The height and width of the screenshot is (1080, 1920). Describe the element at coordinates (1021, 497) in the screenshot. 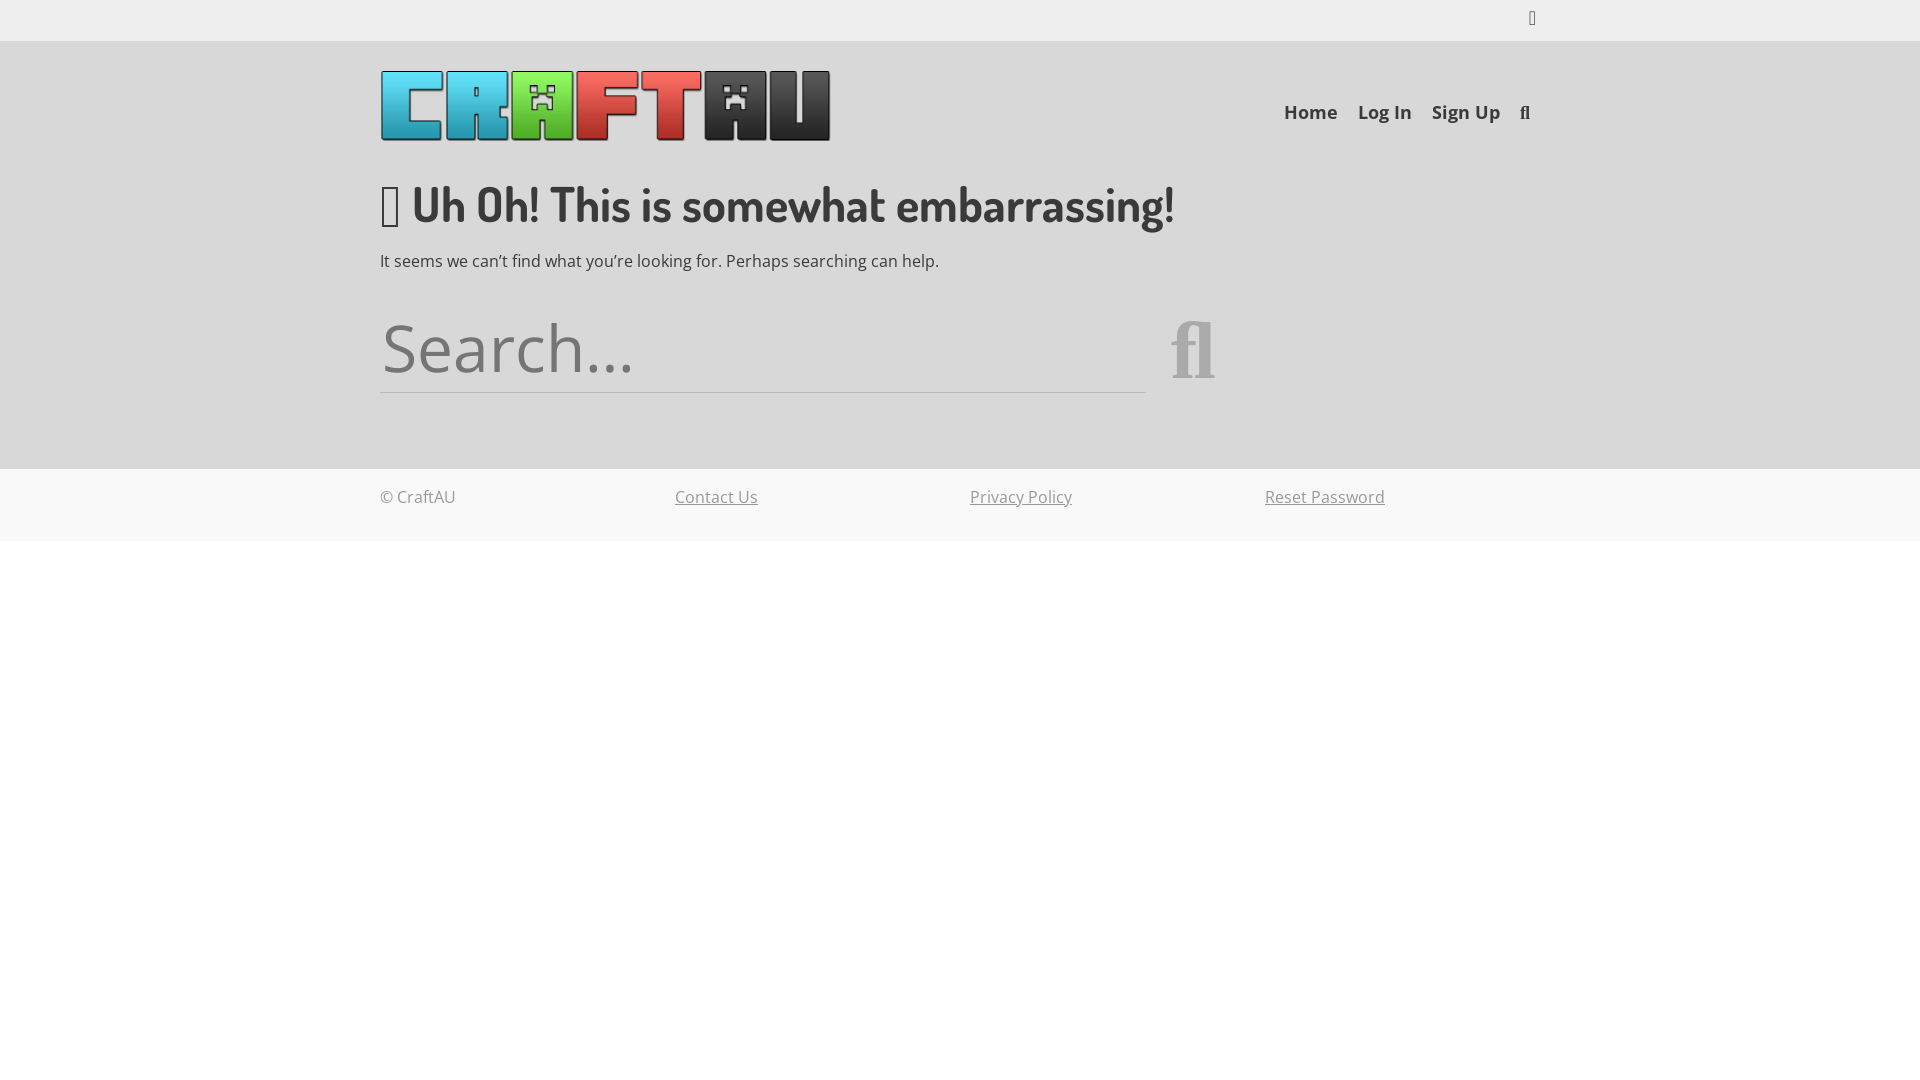

I see `Privacy Policy` at that location.